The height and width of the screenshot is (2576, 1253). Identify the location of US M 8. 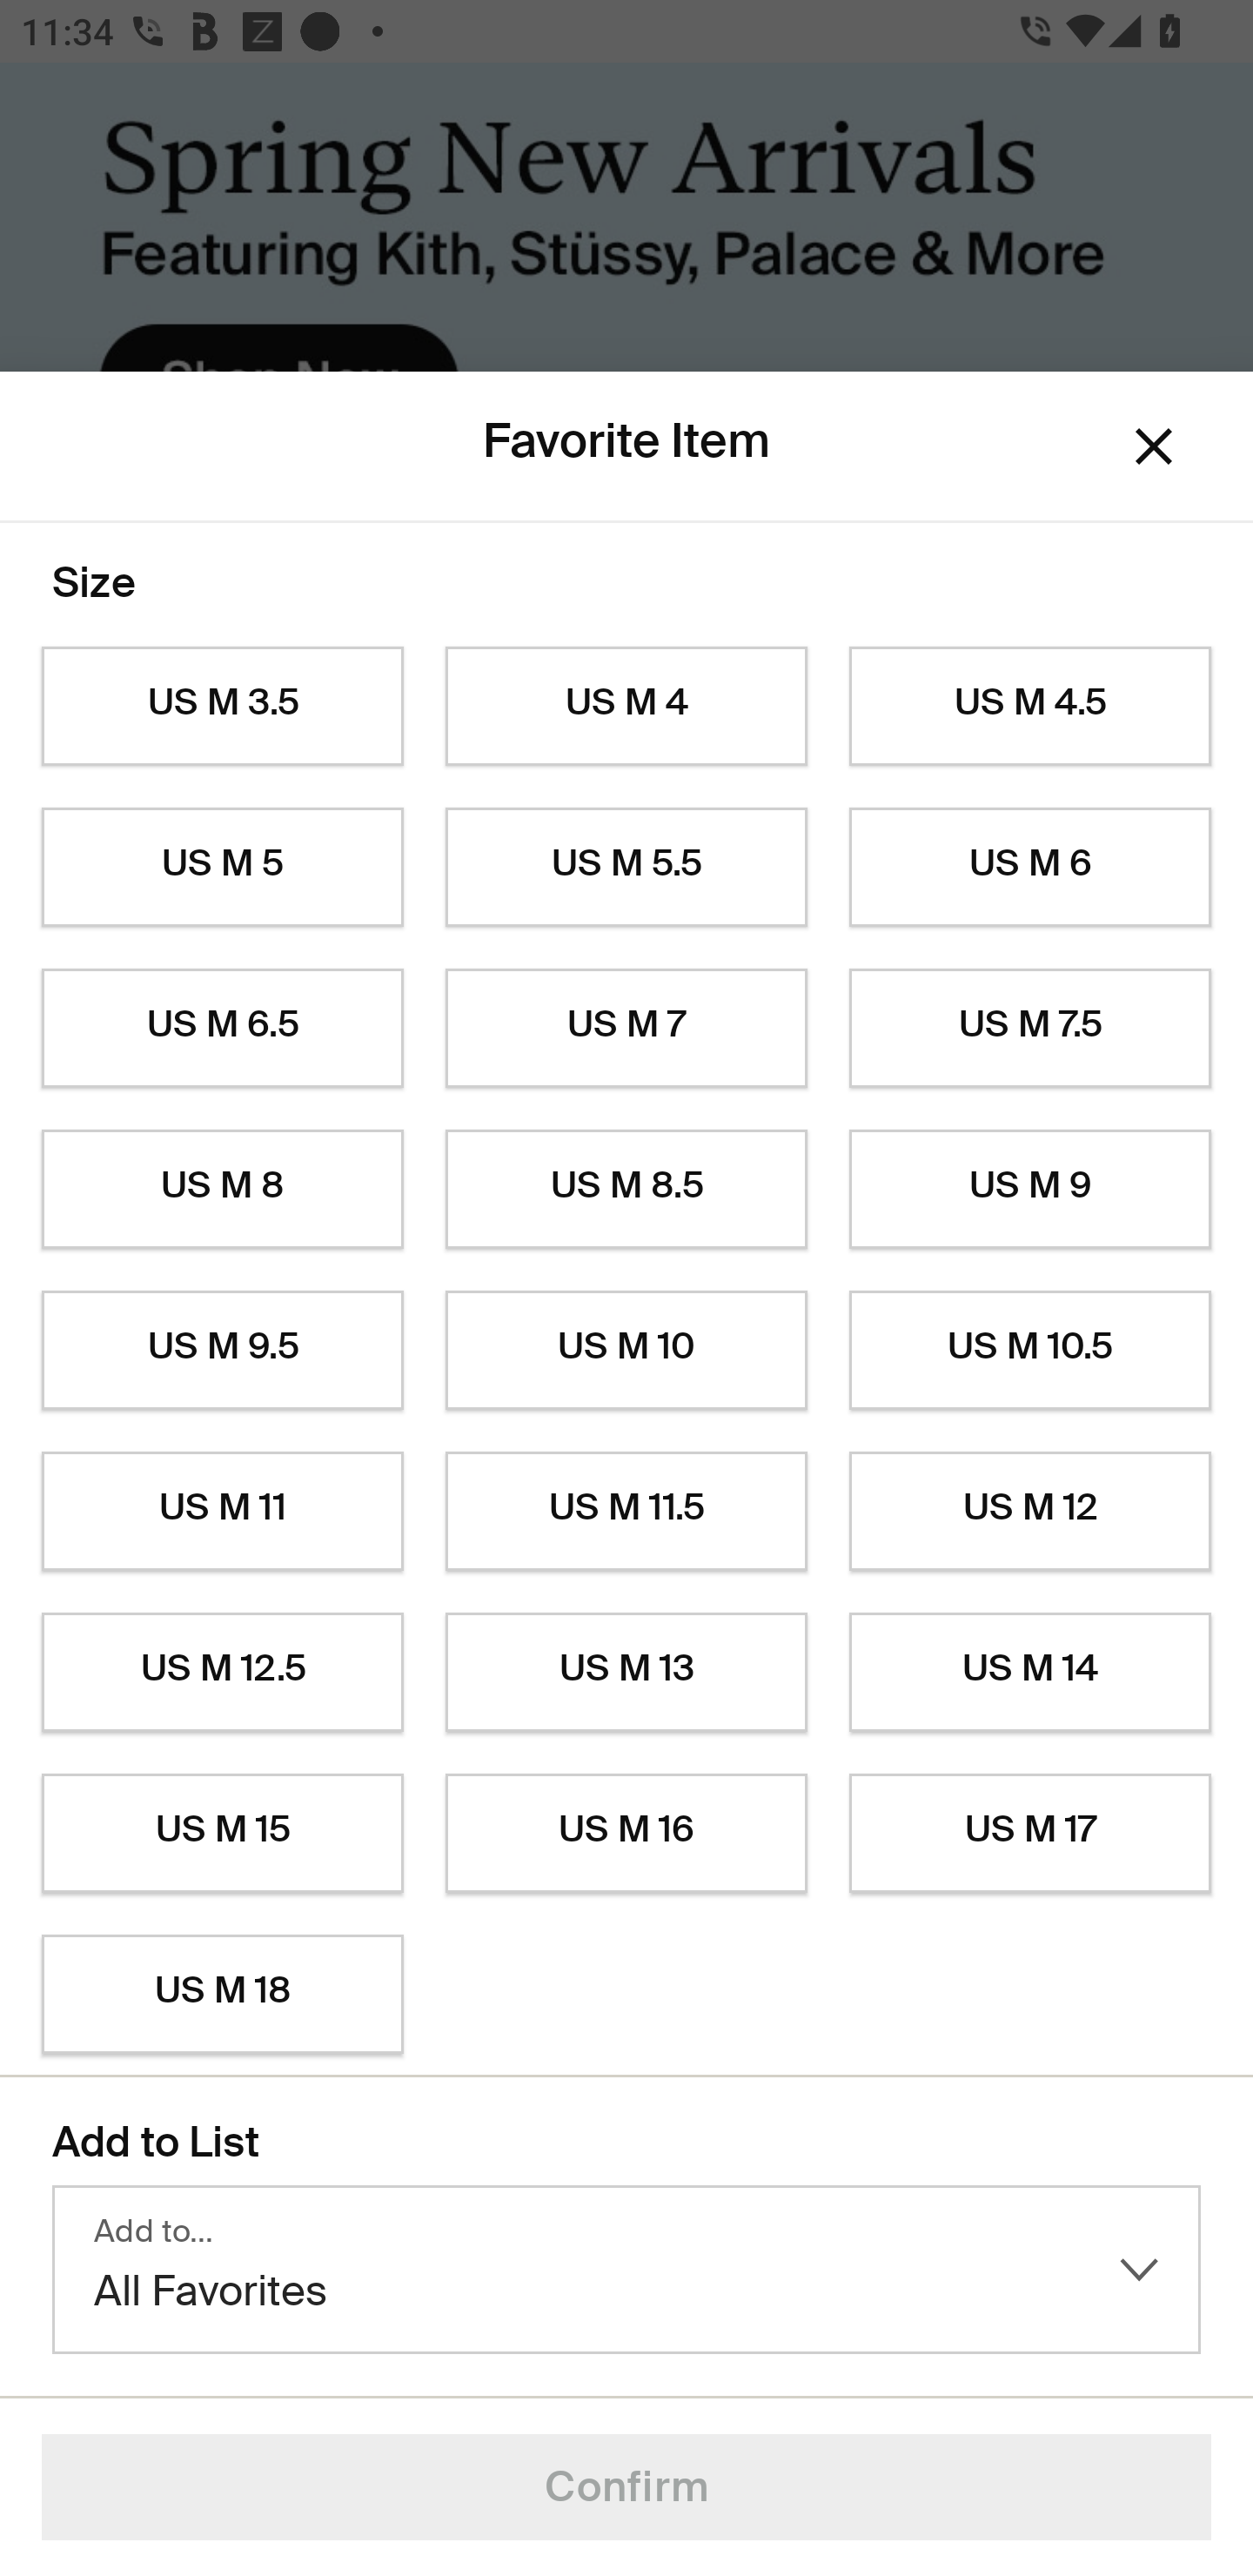
(222, 1190).